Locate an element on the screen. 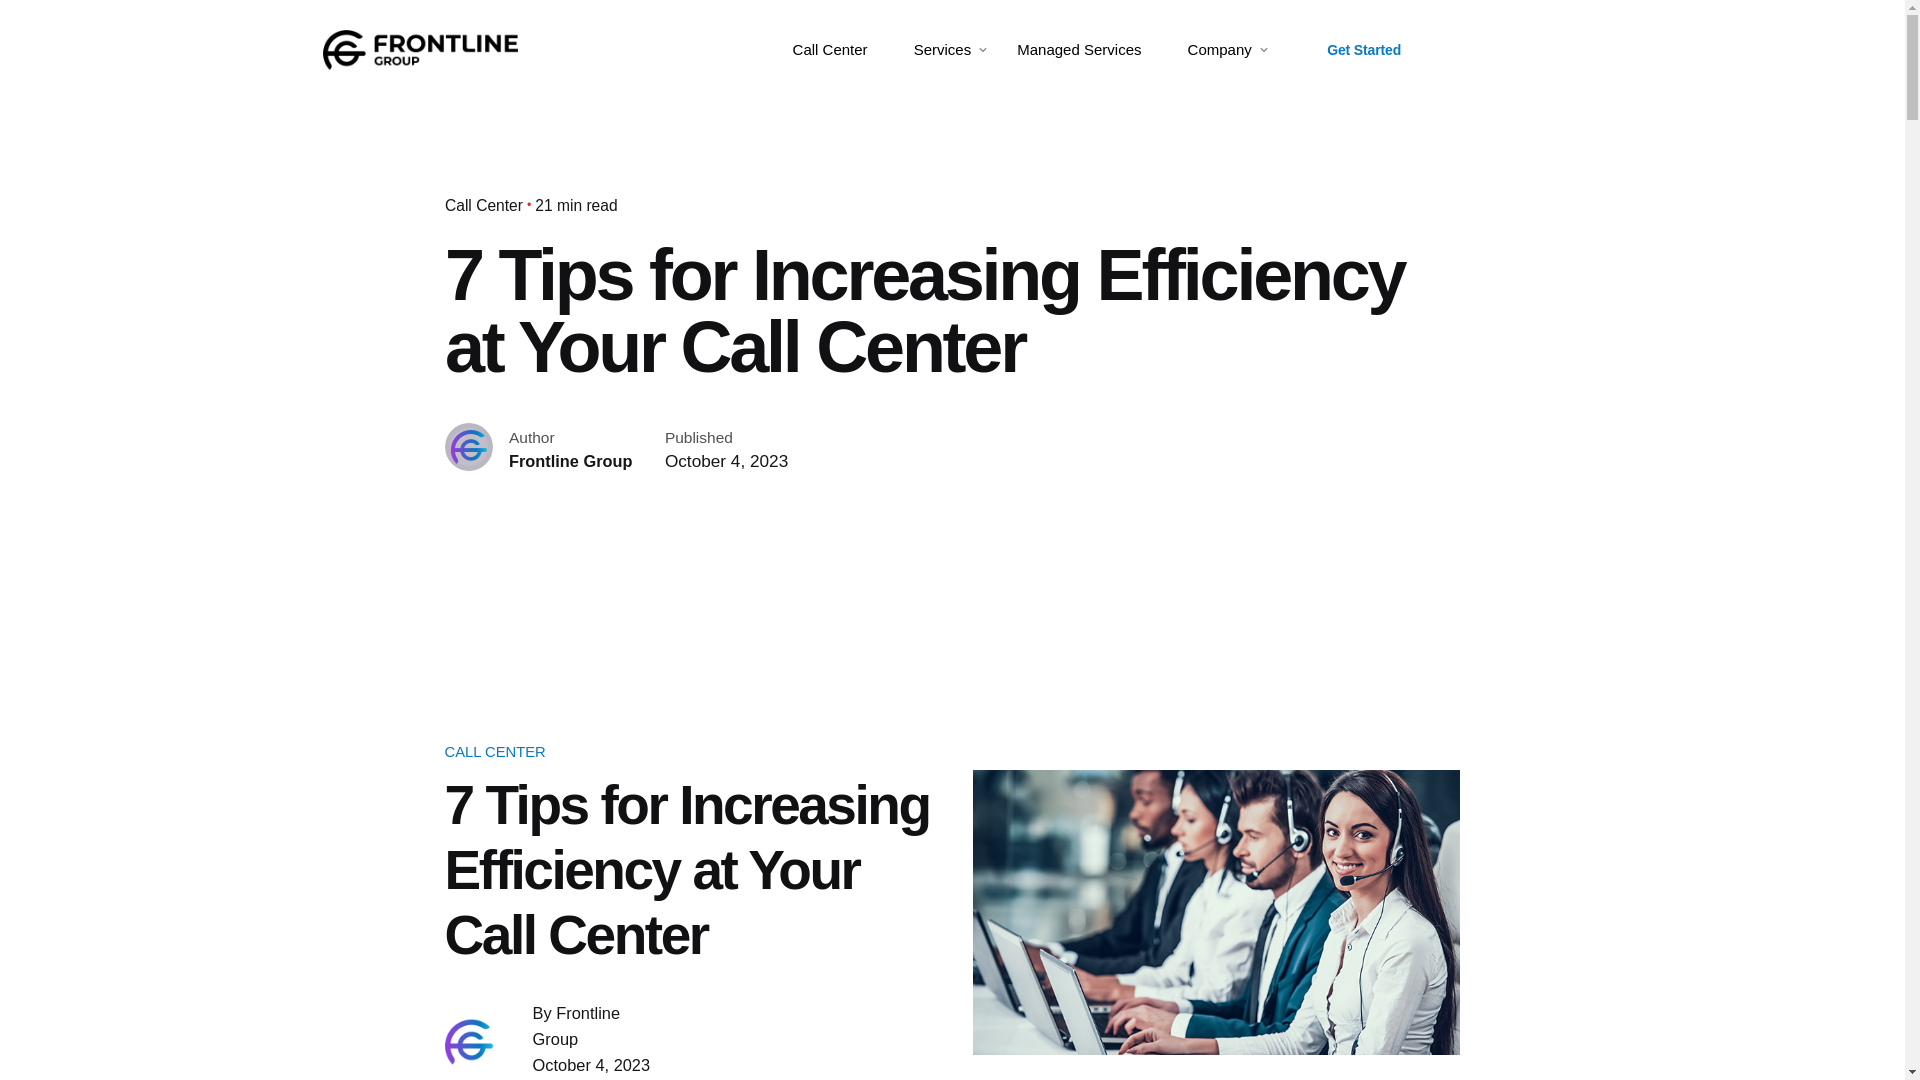 Image resolution: width=1920 pixels, height=1080 pixels. cropped-Favicon.png is located at coordinates (469, 1042).